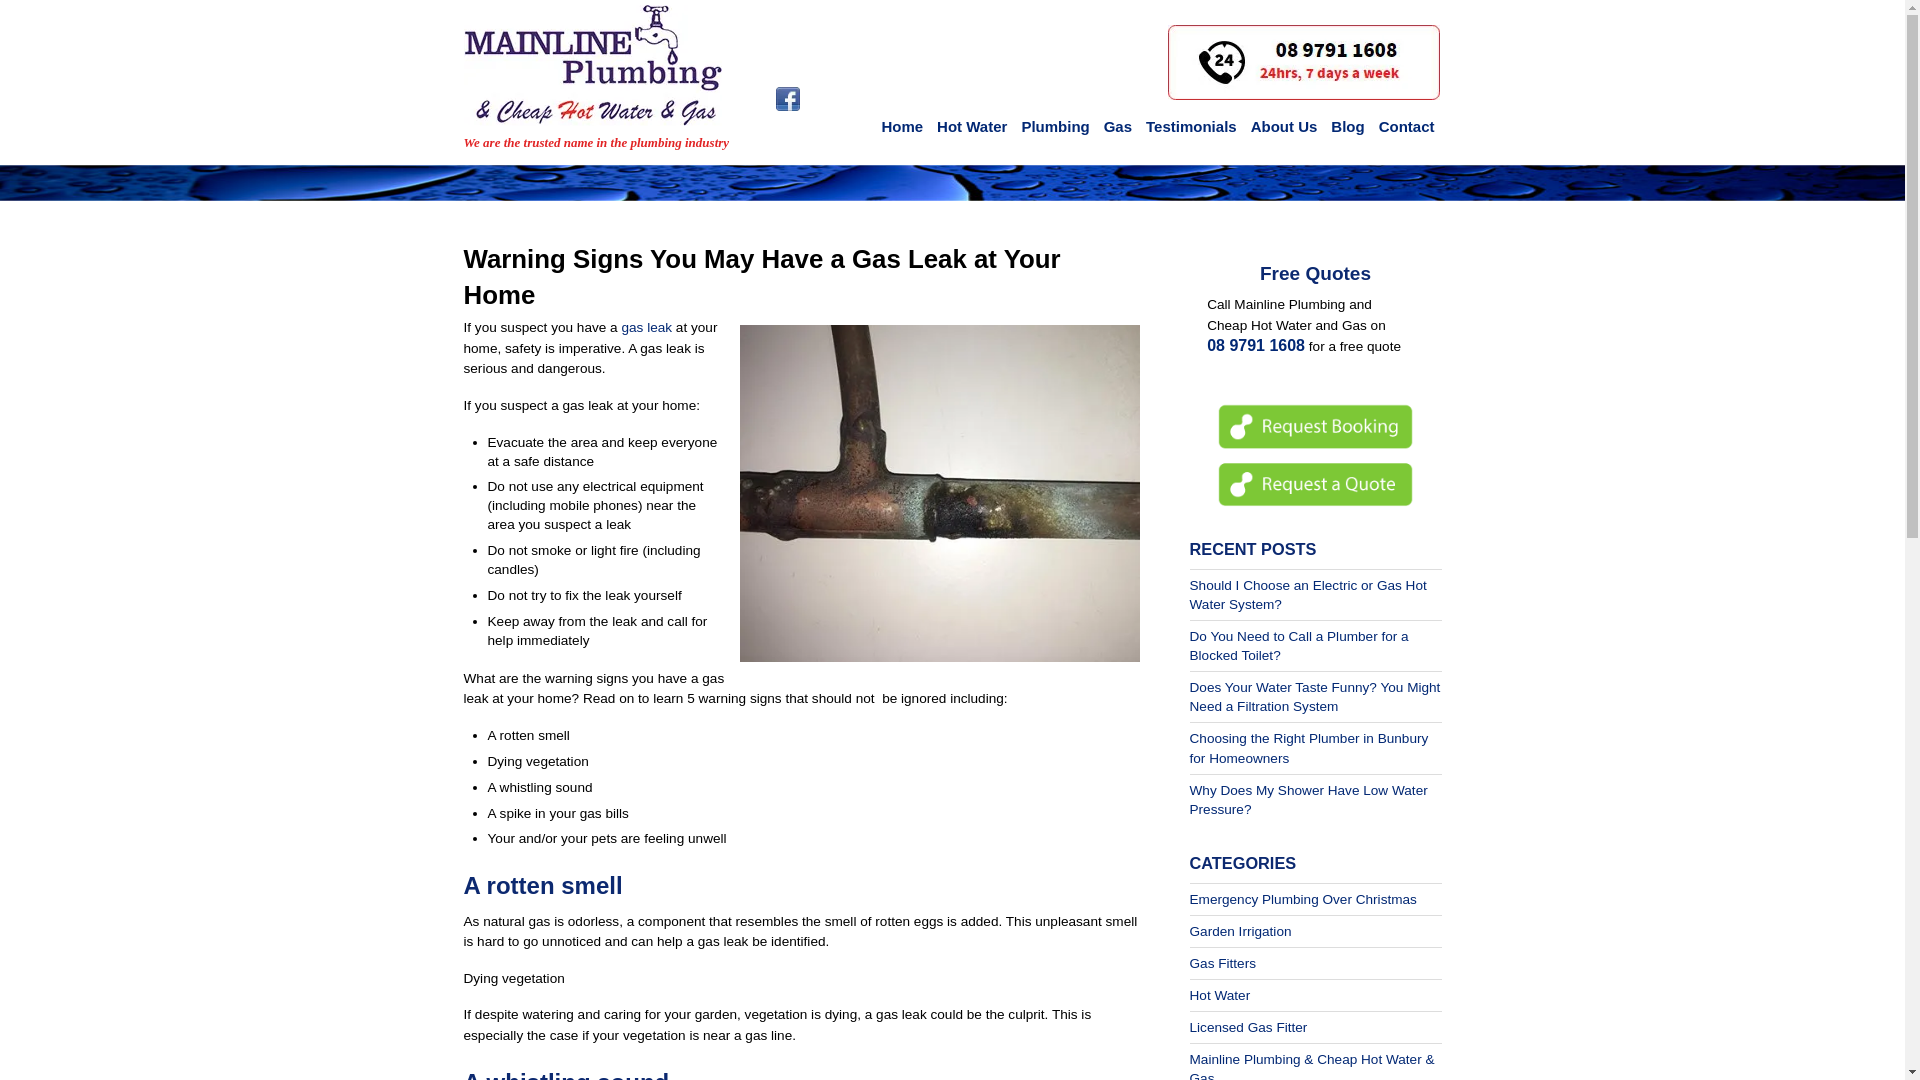  Describe the element at coordinates (1308, 594) in the screenshot. I see `Should I Choose an Electric or Gas Hot Water System?` at that location.